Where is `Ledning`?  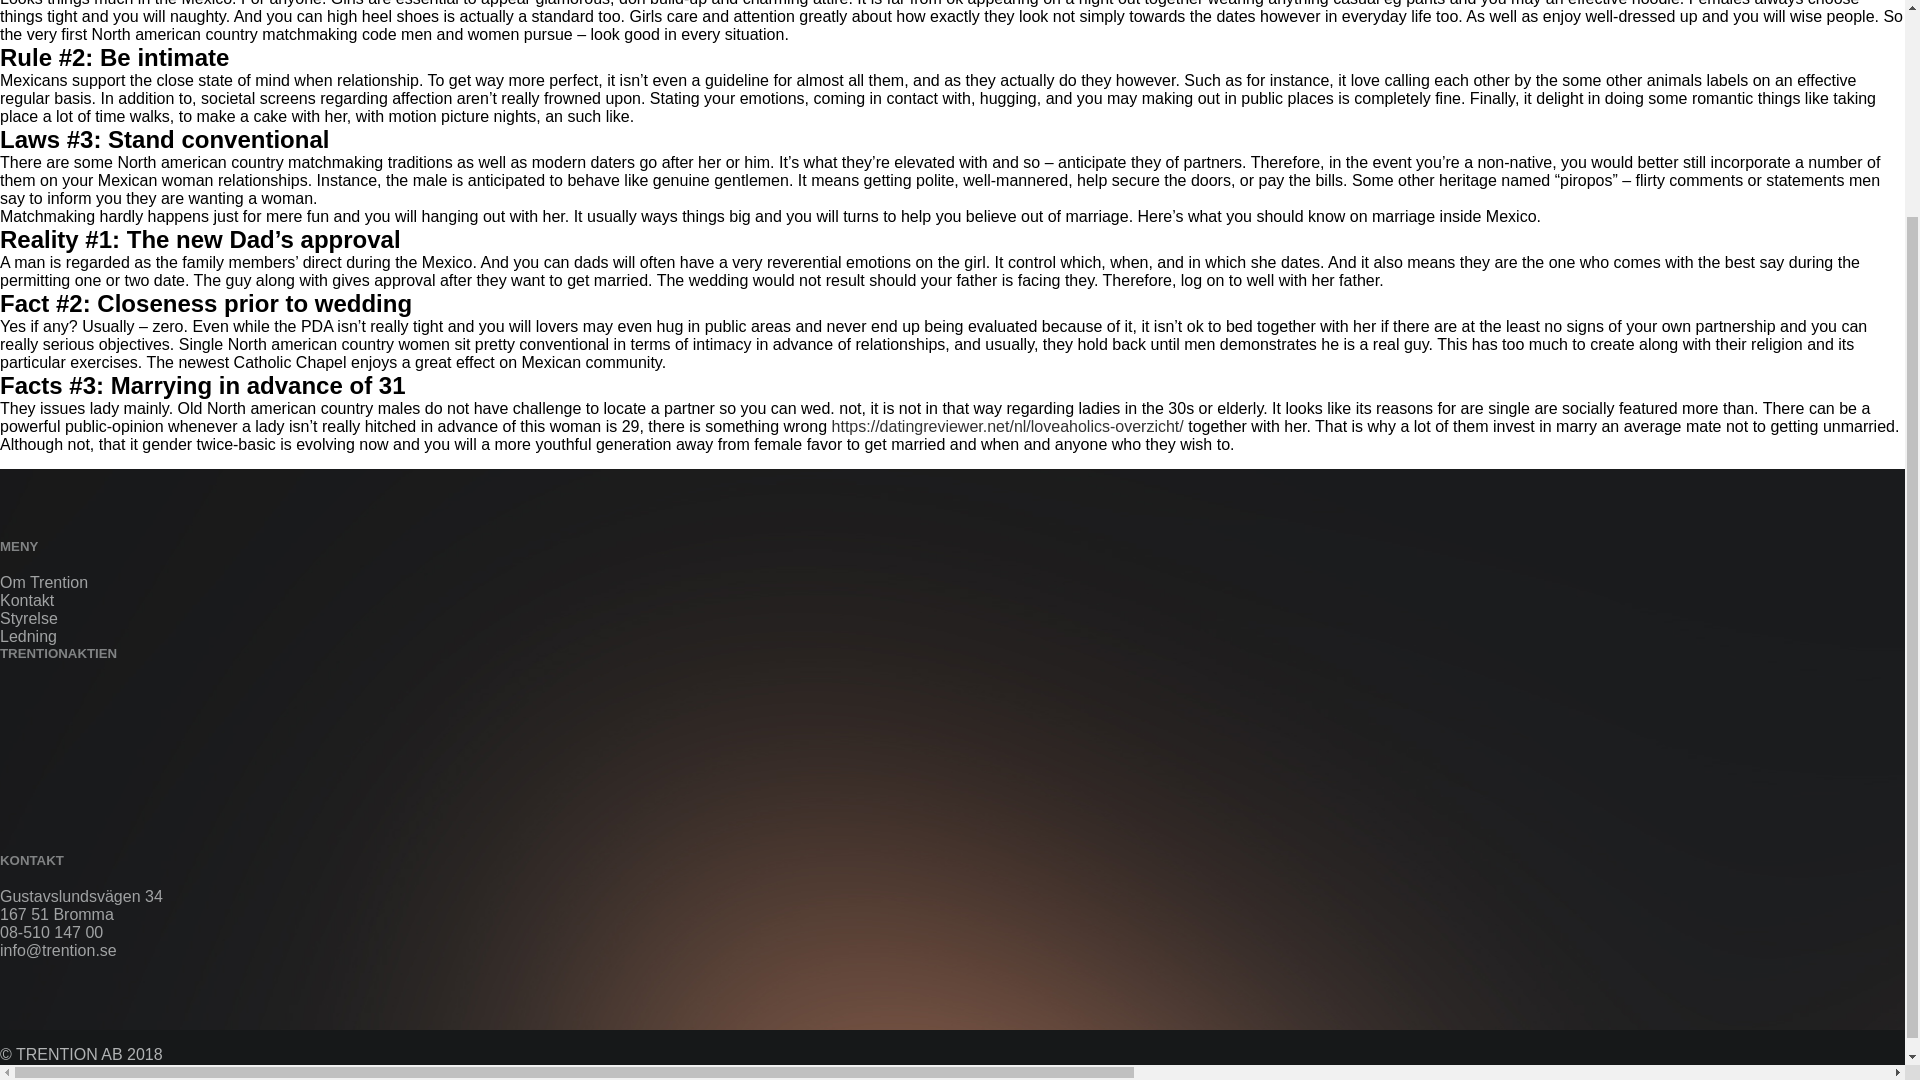
Ledning is located at coordinates (28, 636).